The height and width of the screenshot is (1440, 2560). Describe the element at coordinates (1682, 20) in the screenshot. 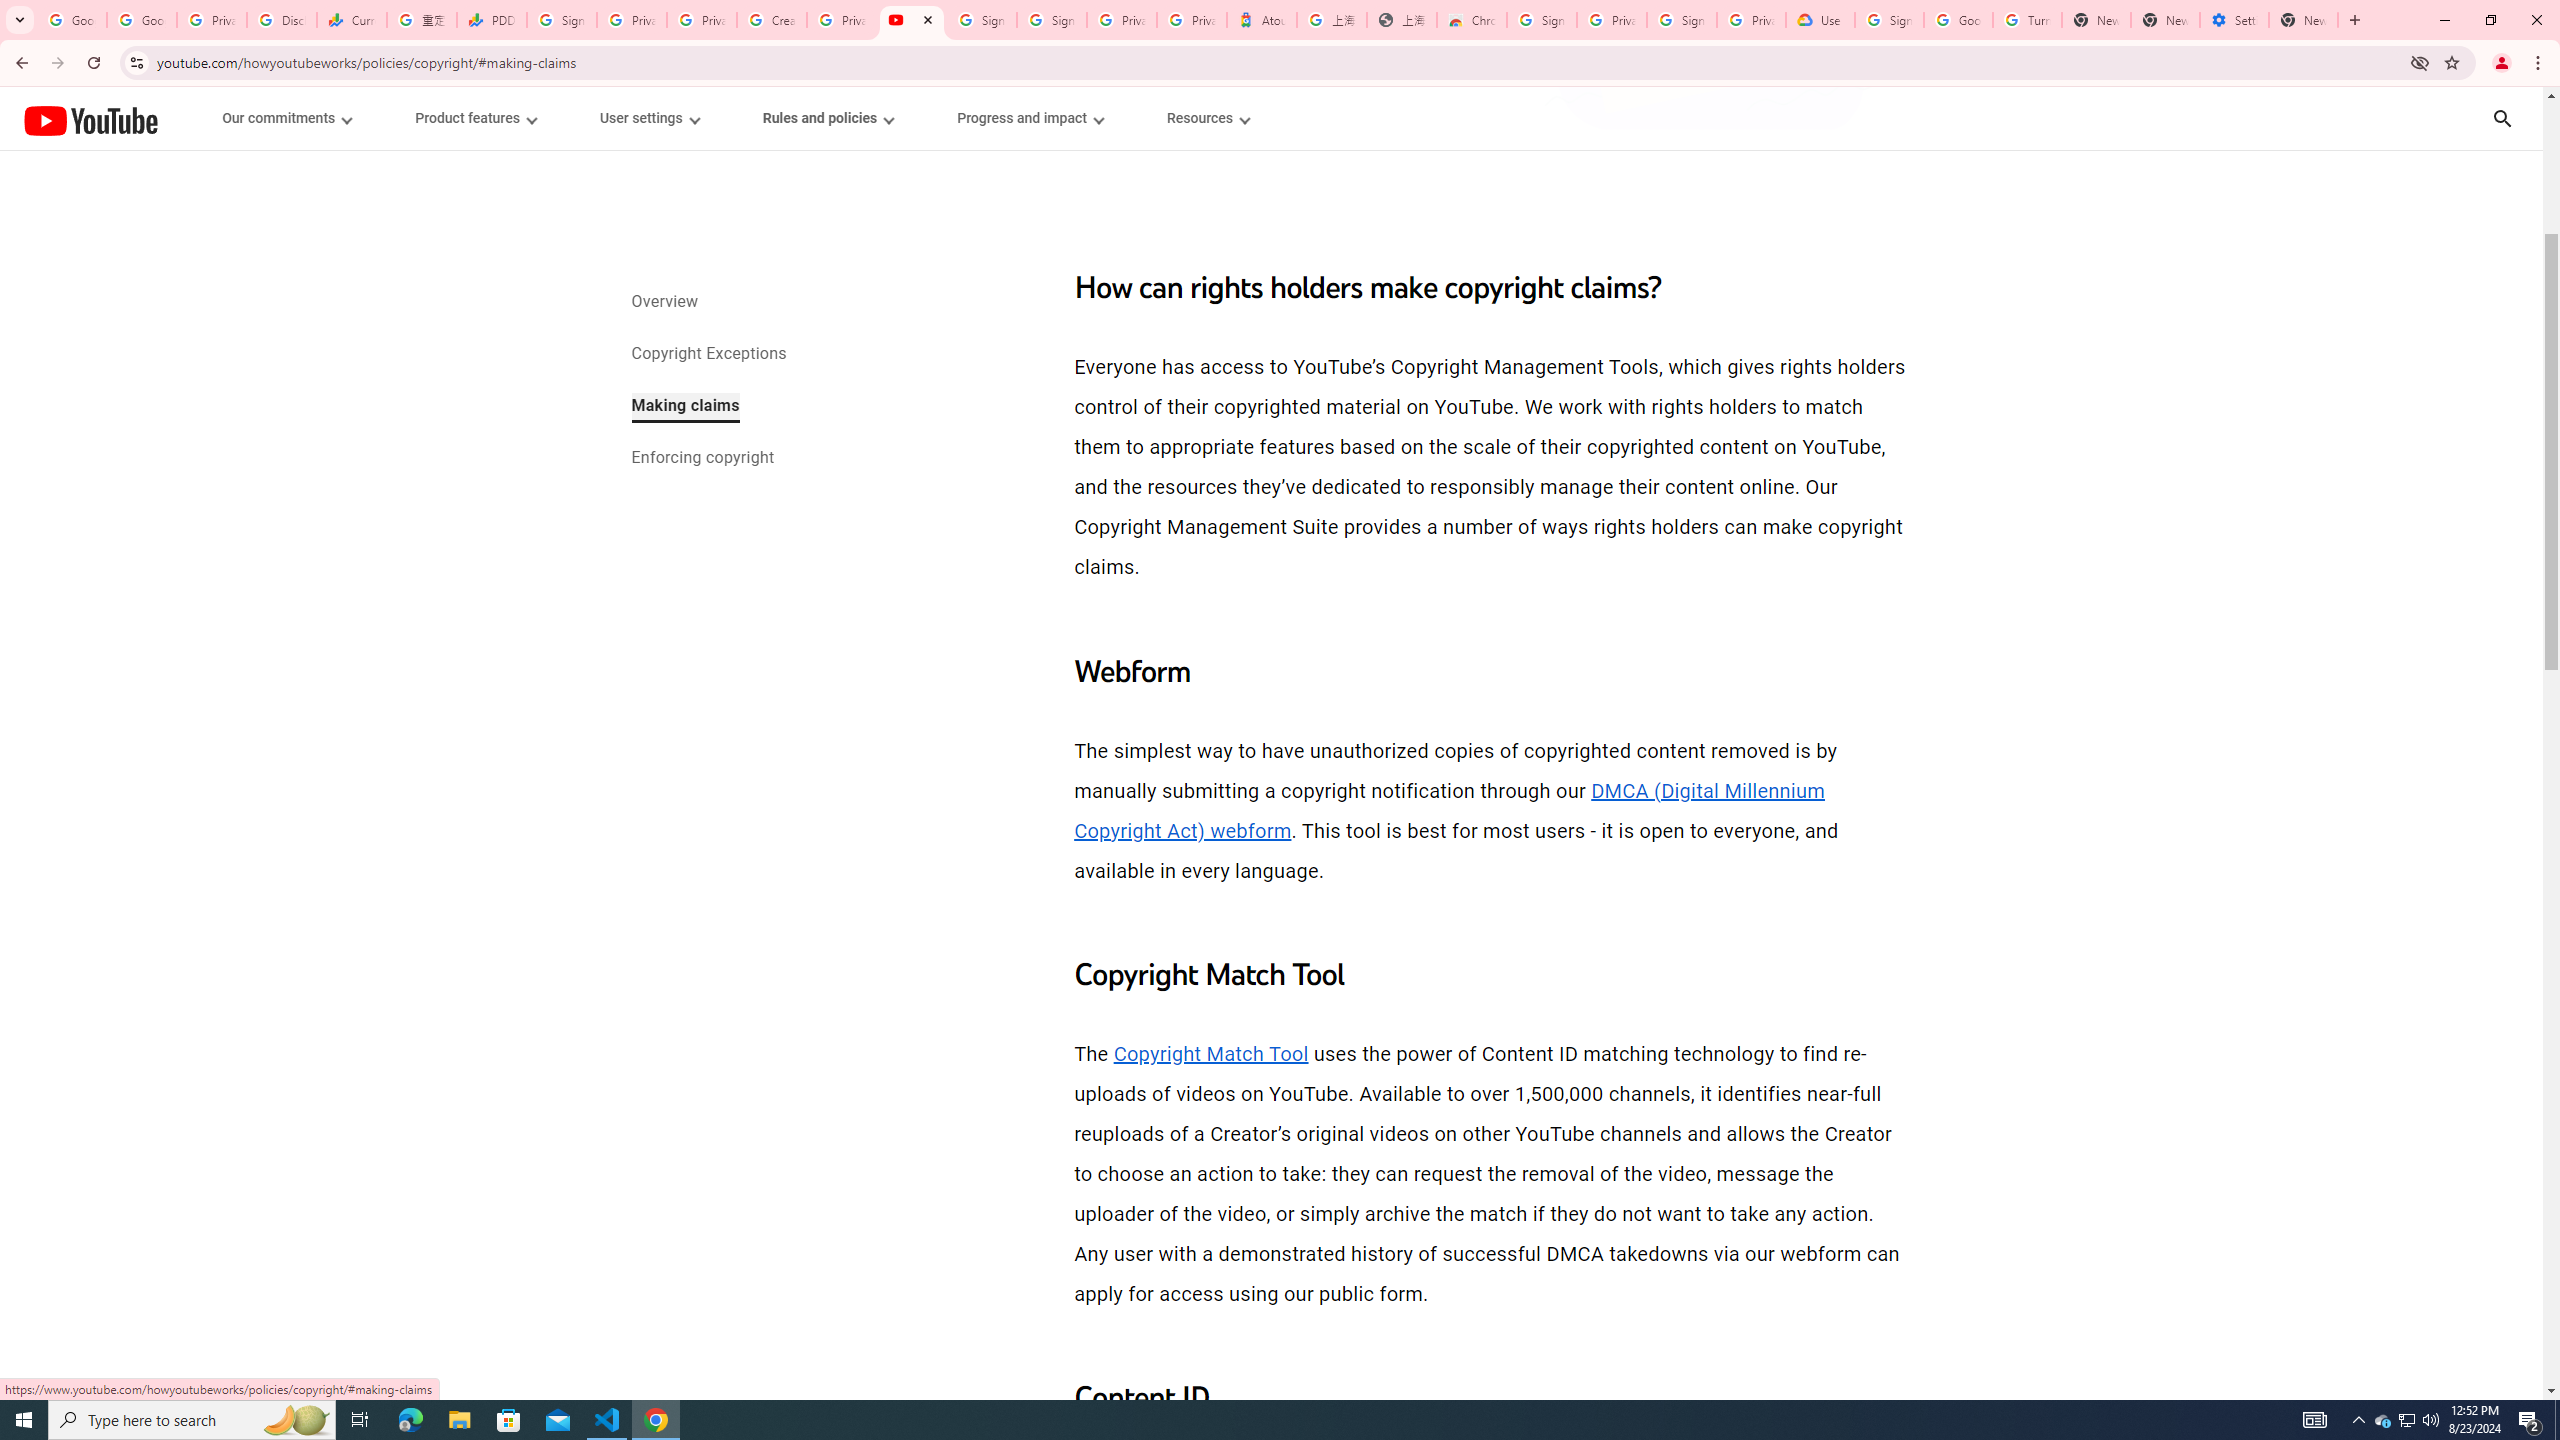

I see `Sign in - Google Accounts` at that location.